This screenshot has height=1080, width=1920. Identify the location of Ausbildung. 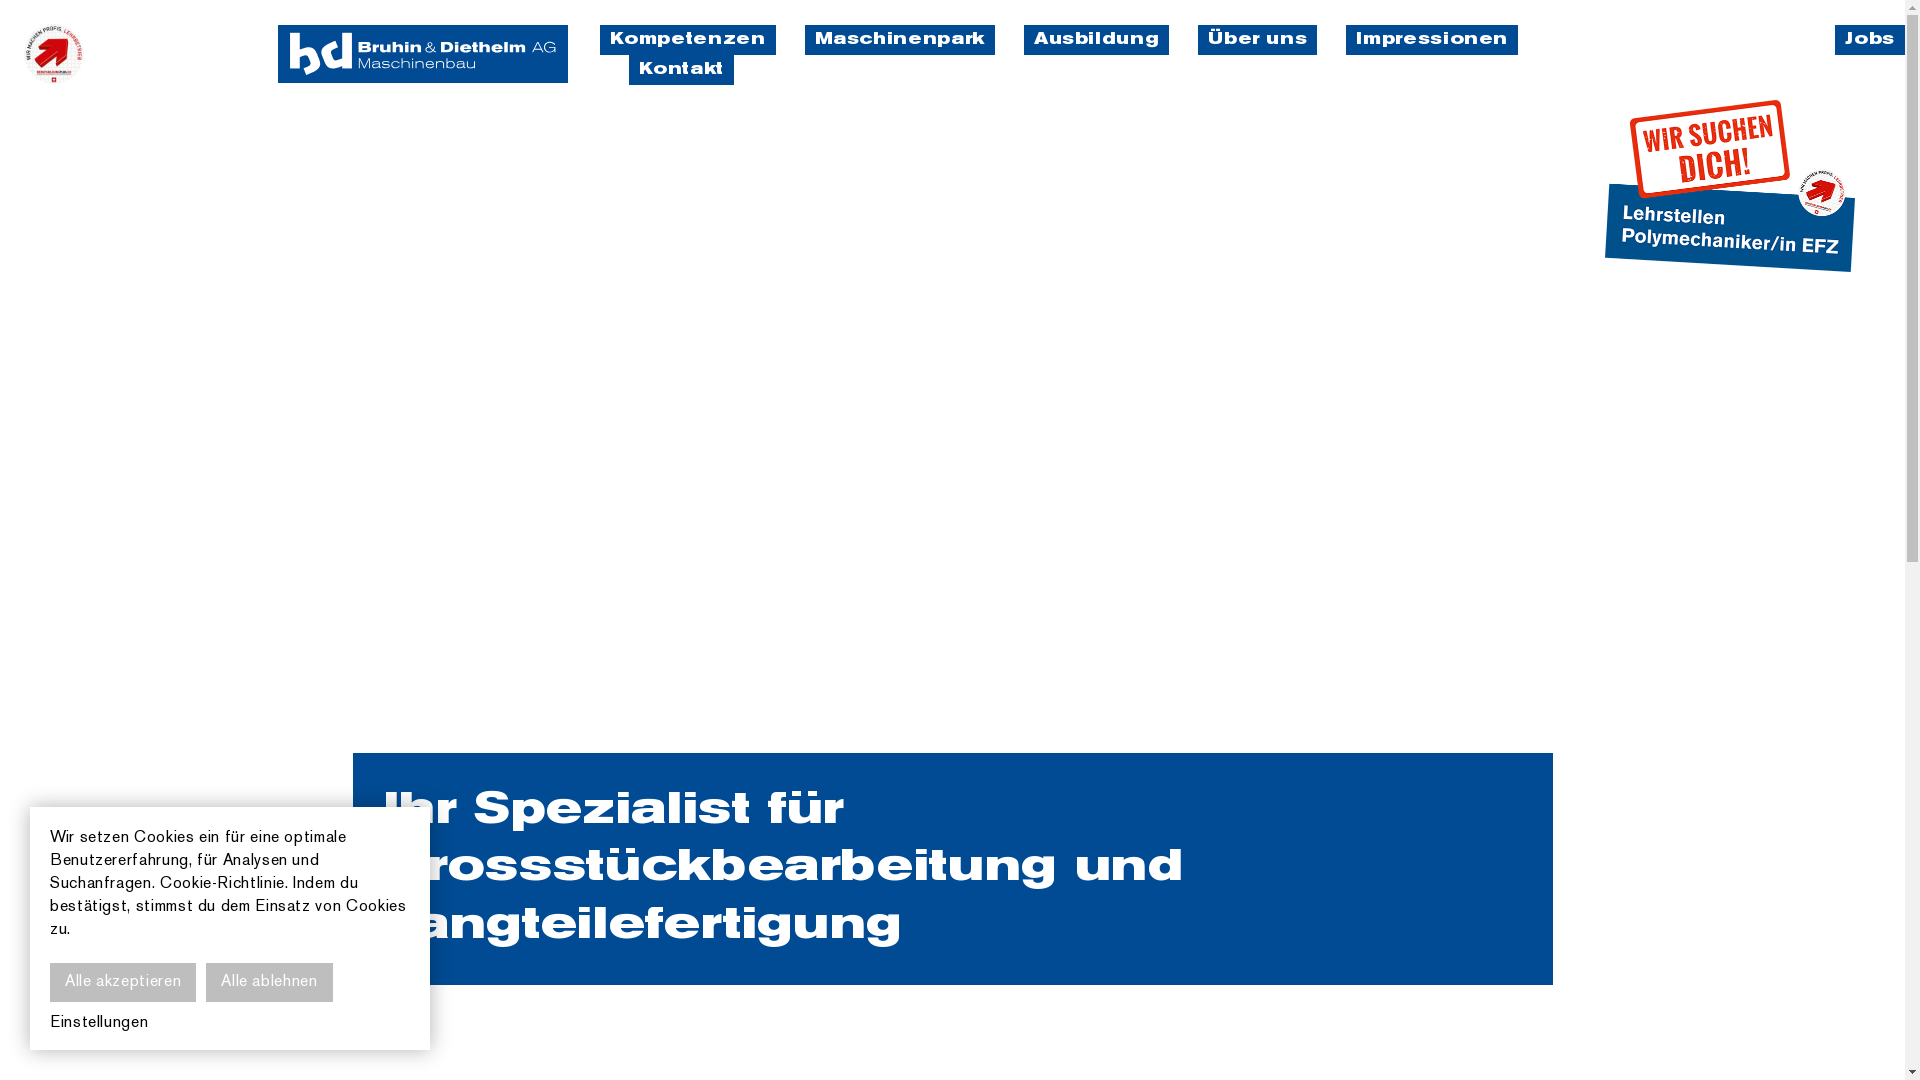
(1096, 40).